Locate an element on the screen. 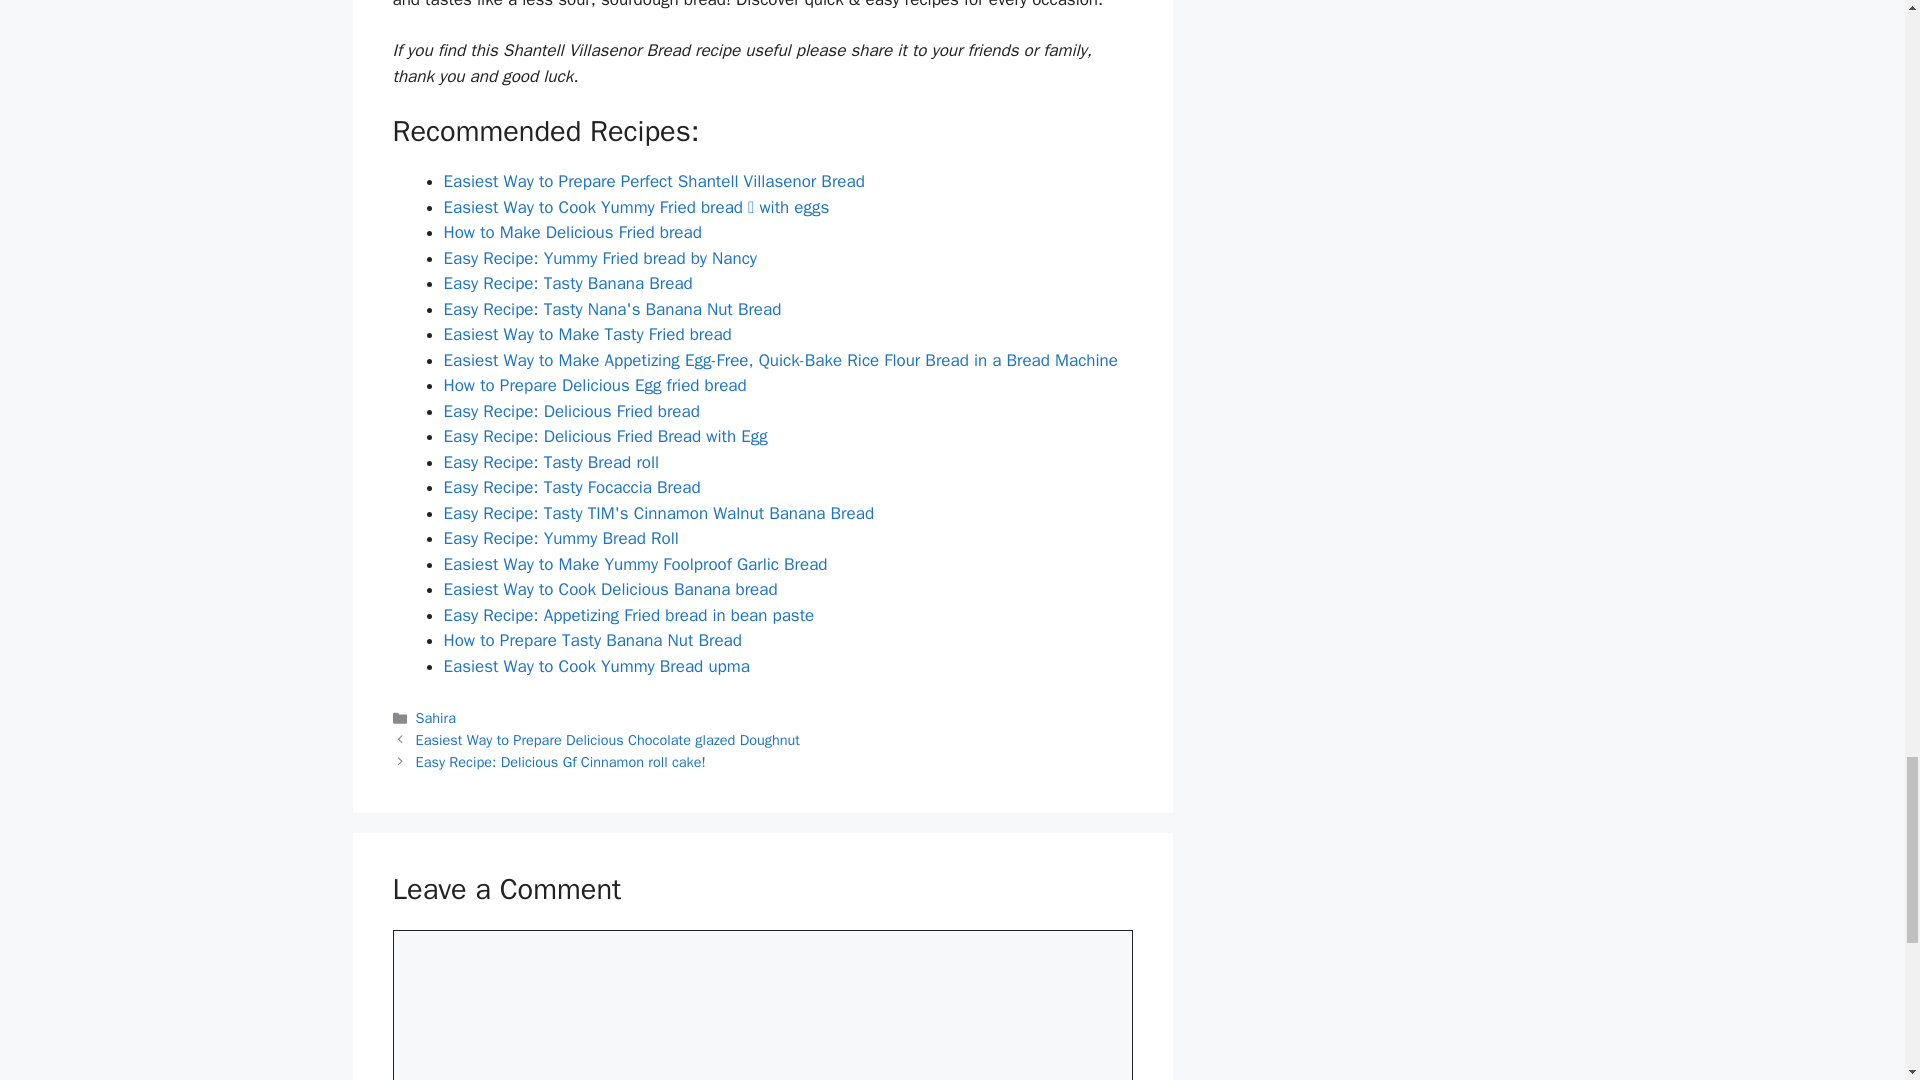 The width and height of the screenshot is (1920, 1080). Easiest Way to Prepare Perfect Shantell Villasenor Bread is located at coordinates (654, 181).